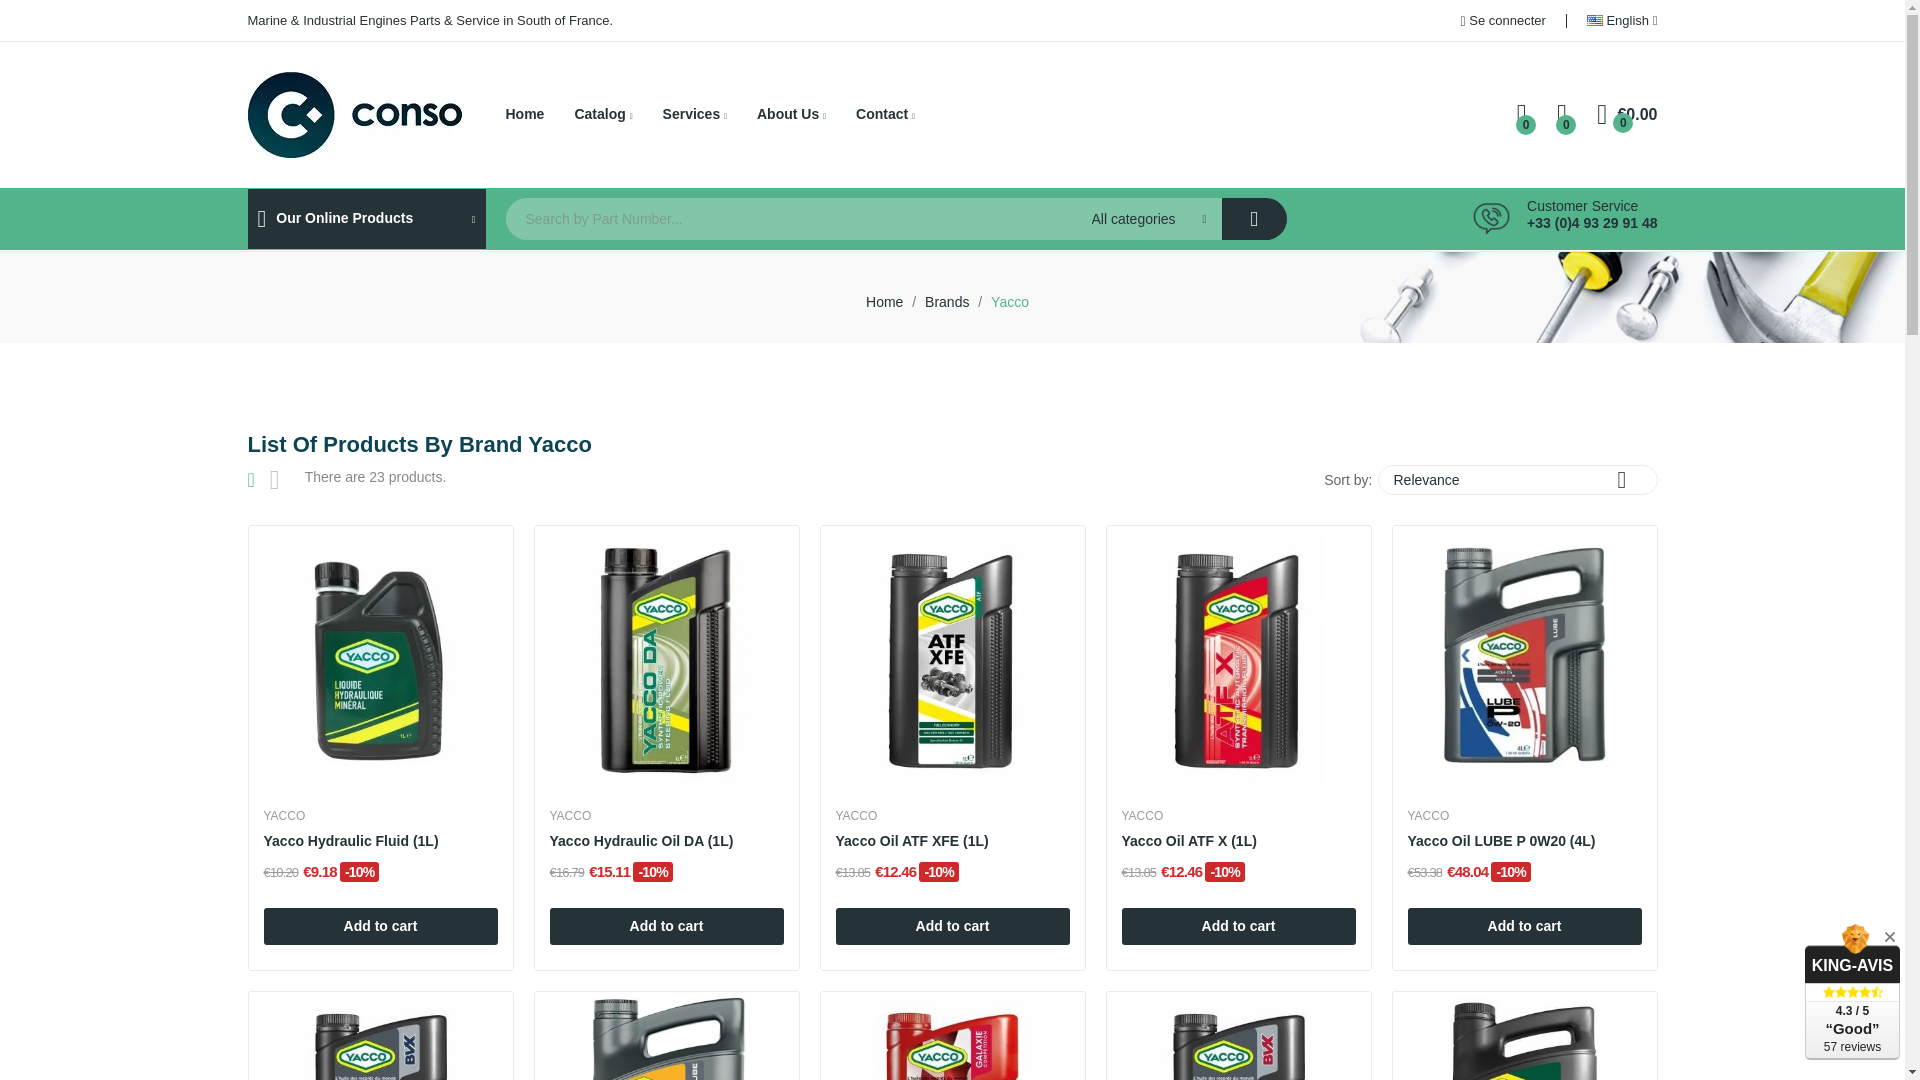  Describe the element at coordinates (666, 926) in the screenshot. I see `Add to cart` at that location.